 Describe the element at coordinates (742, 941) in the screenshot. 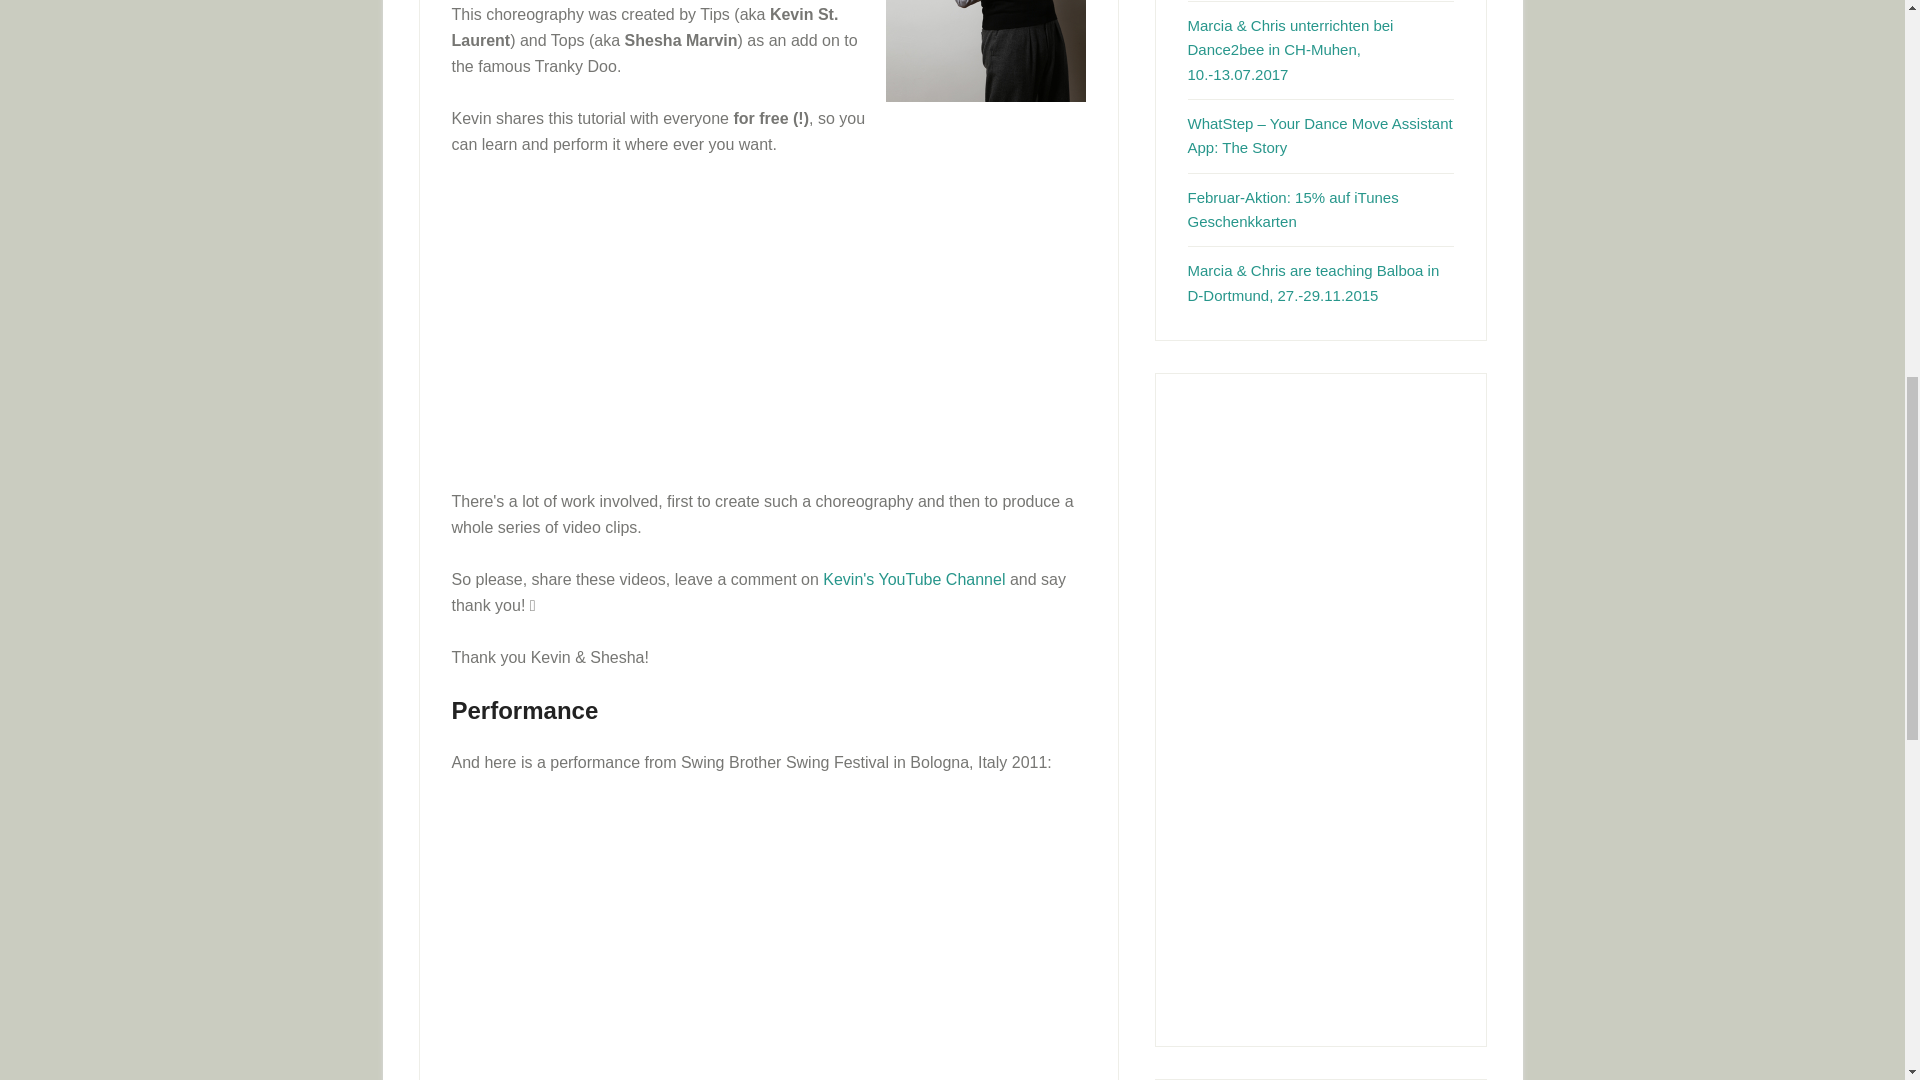

I see `Tips and Tops Hat Trick Tranky Doo Swing Brother Swing 2011` at that location.